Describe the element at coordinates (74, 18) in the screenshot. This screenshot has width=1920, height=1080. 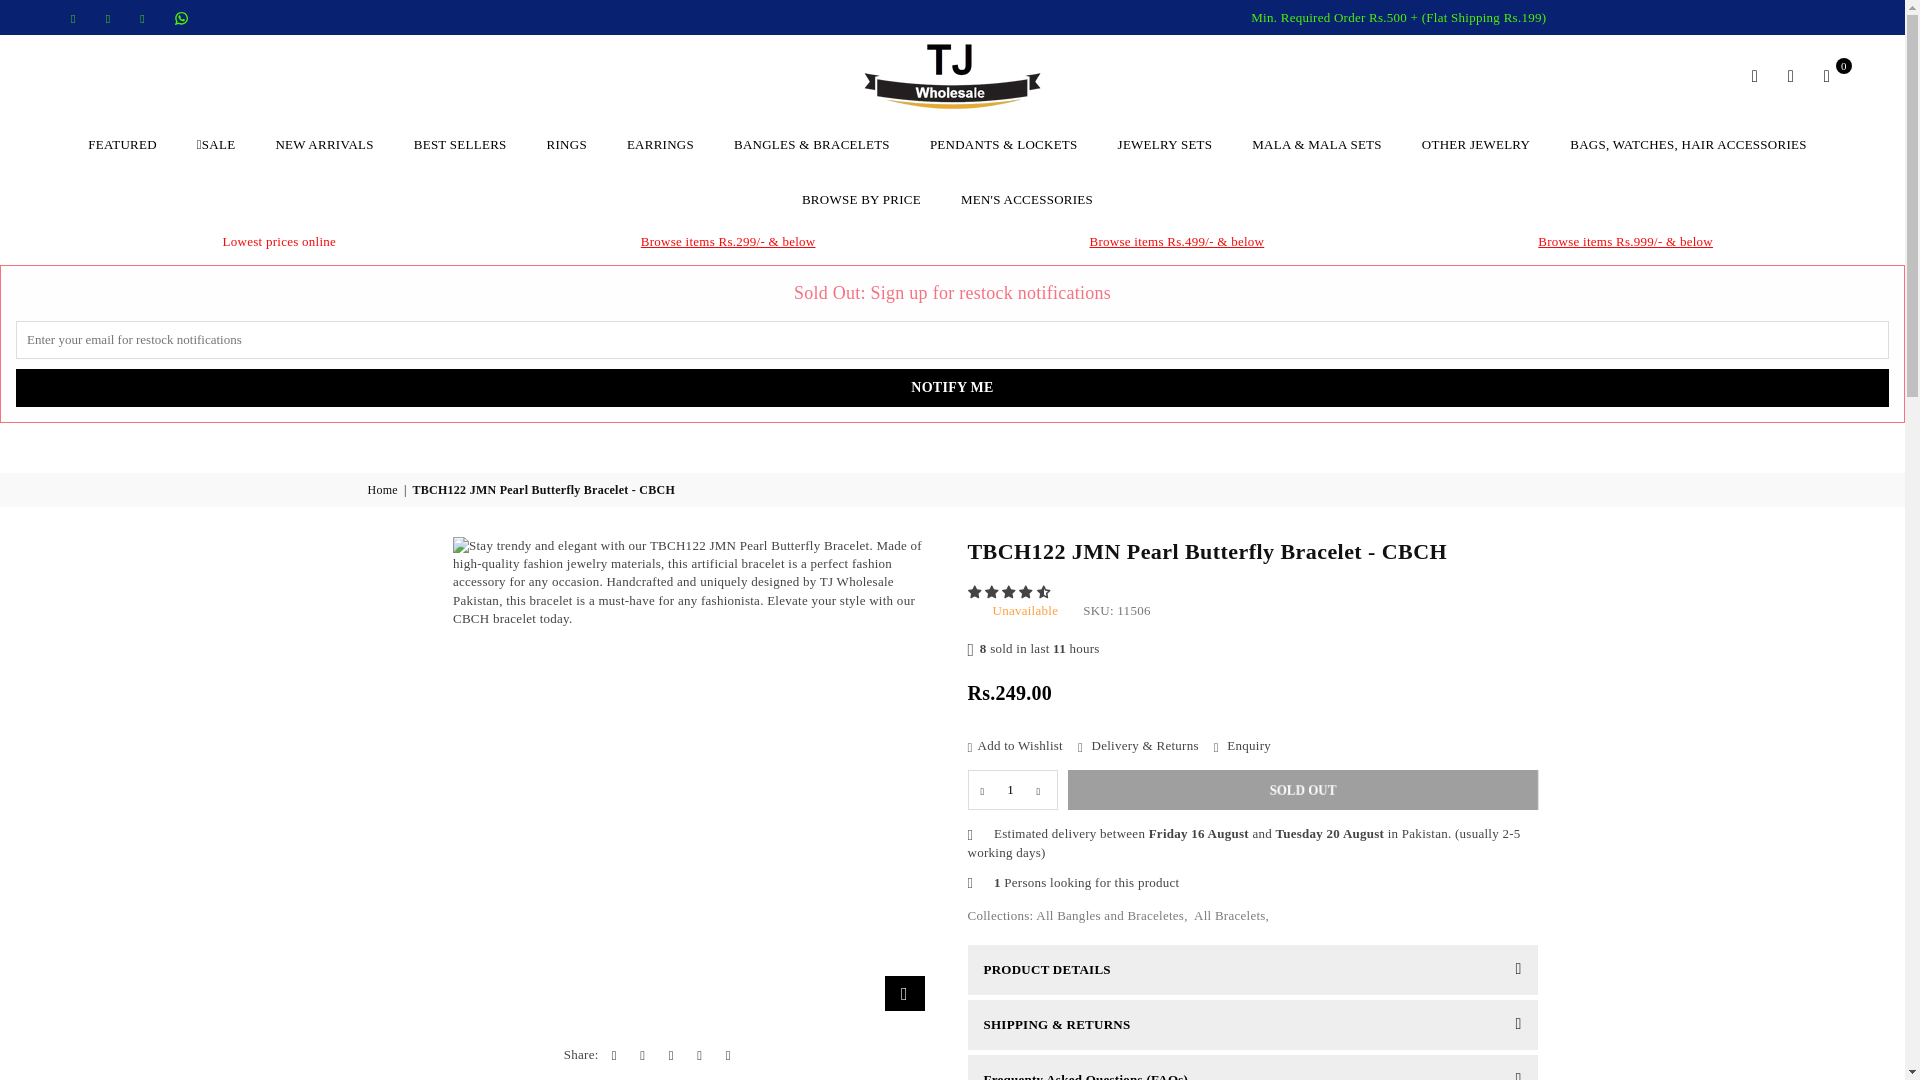
I see `Facebook` at that location.